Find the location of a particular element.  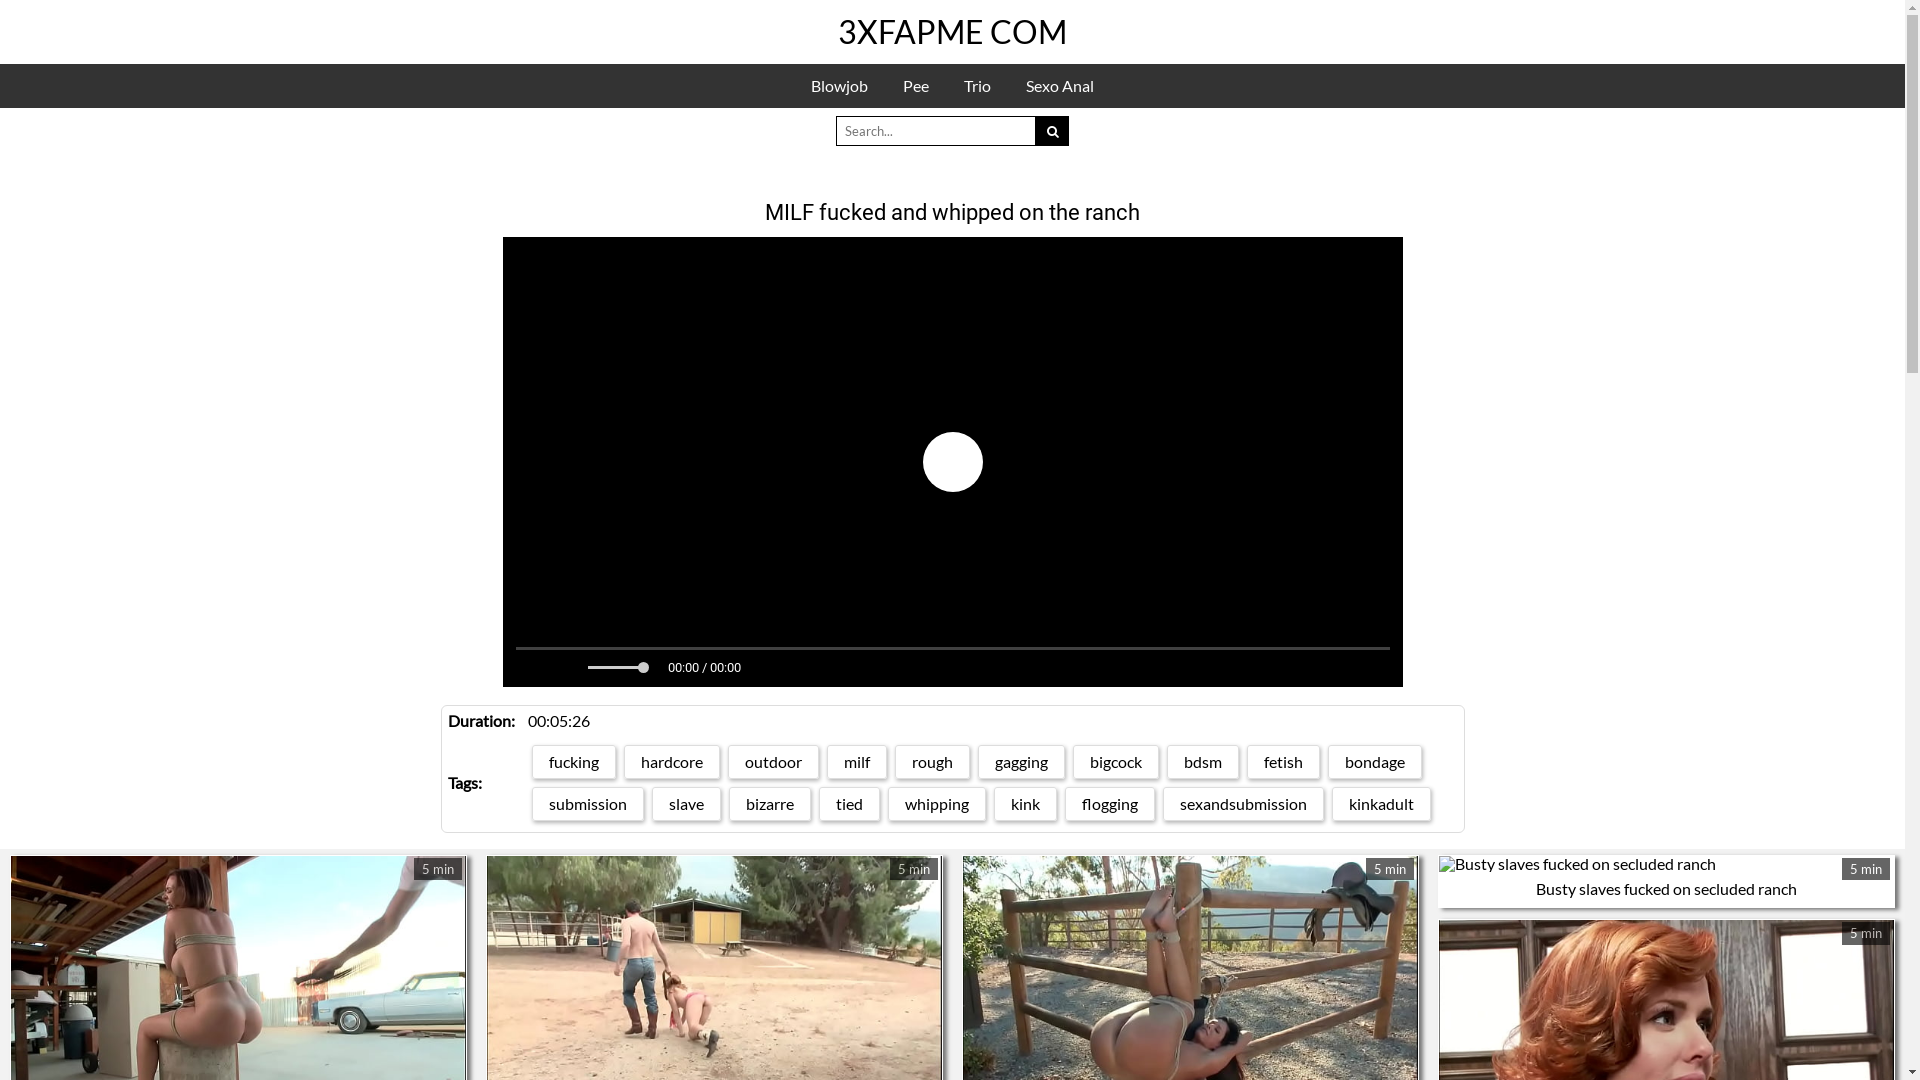

Busty slaves fucked on secluded ranch is located at coordinates (1666, 772).